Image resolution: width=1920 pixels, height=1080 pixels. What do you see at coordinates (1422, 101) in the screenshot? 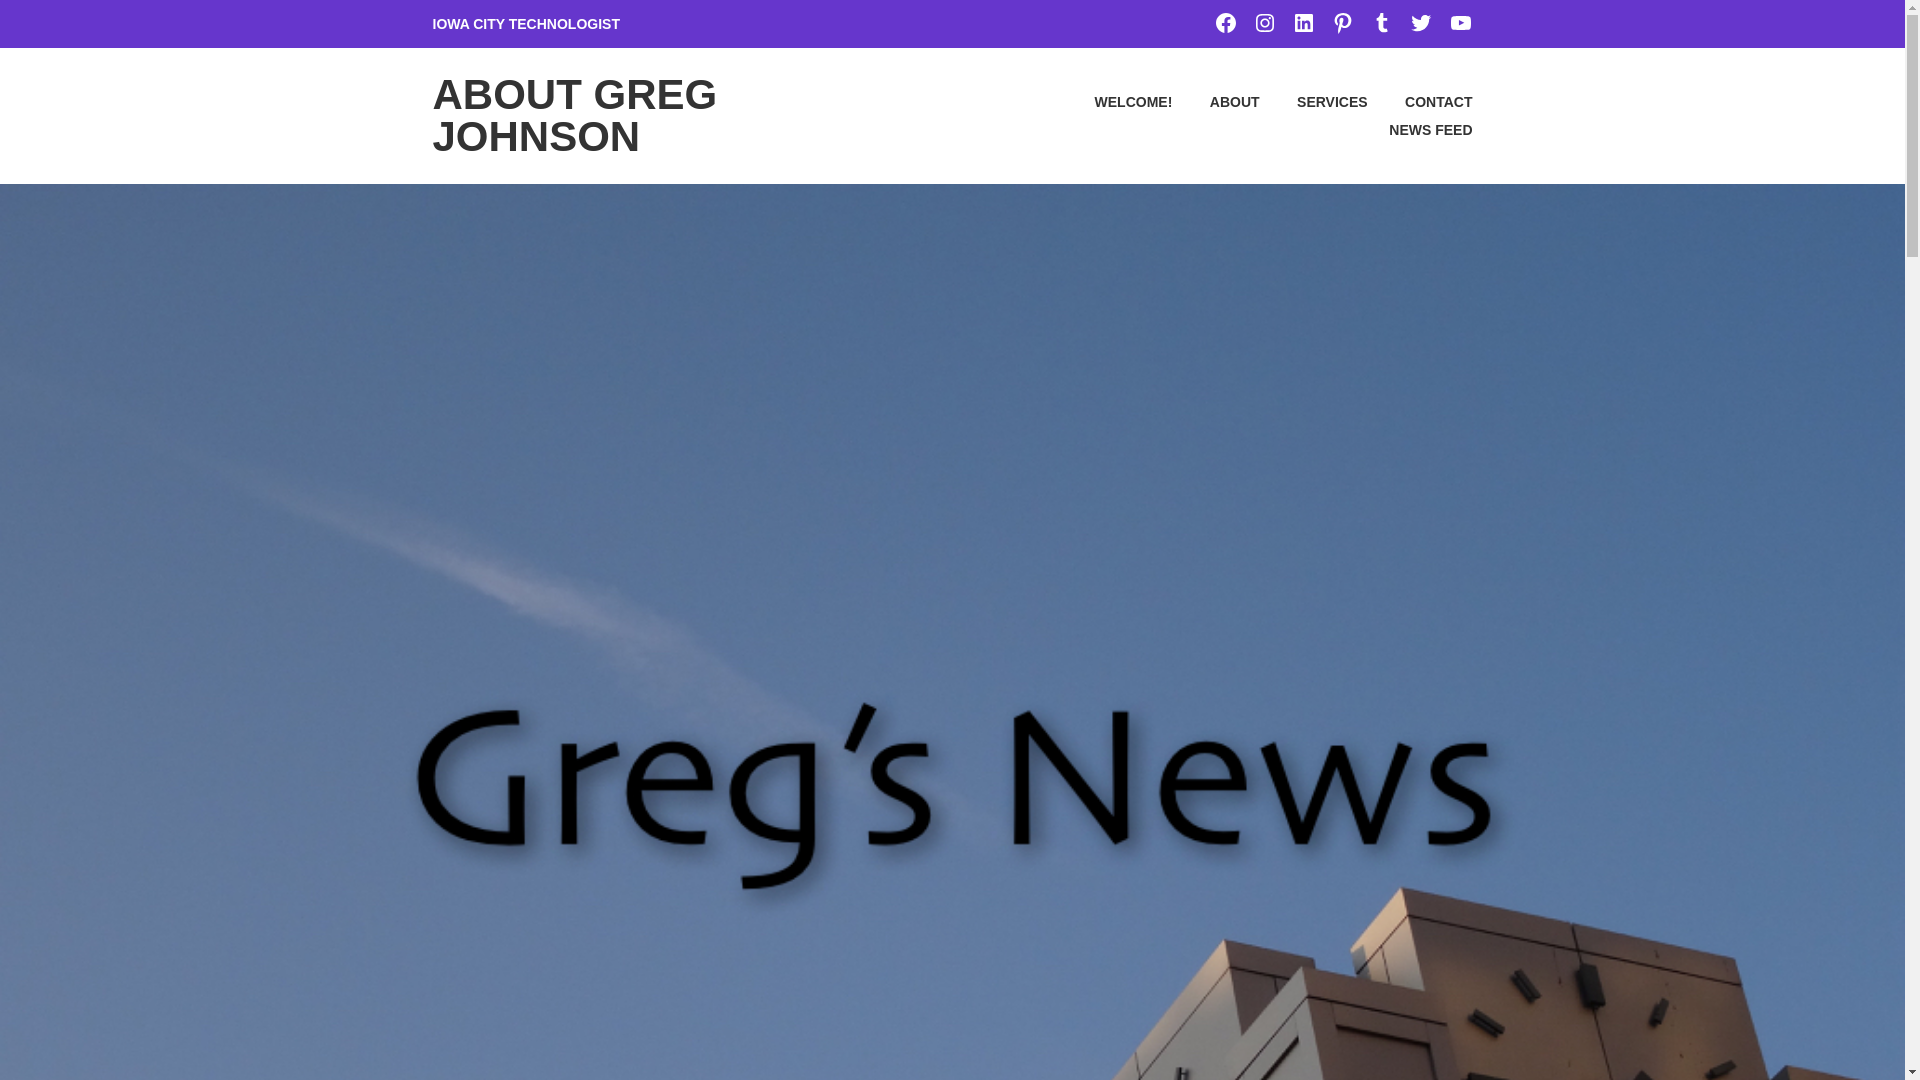
I see `CONTACT` at bounding box center [1422, 101].